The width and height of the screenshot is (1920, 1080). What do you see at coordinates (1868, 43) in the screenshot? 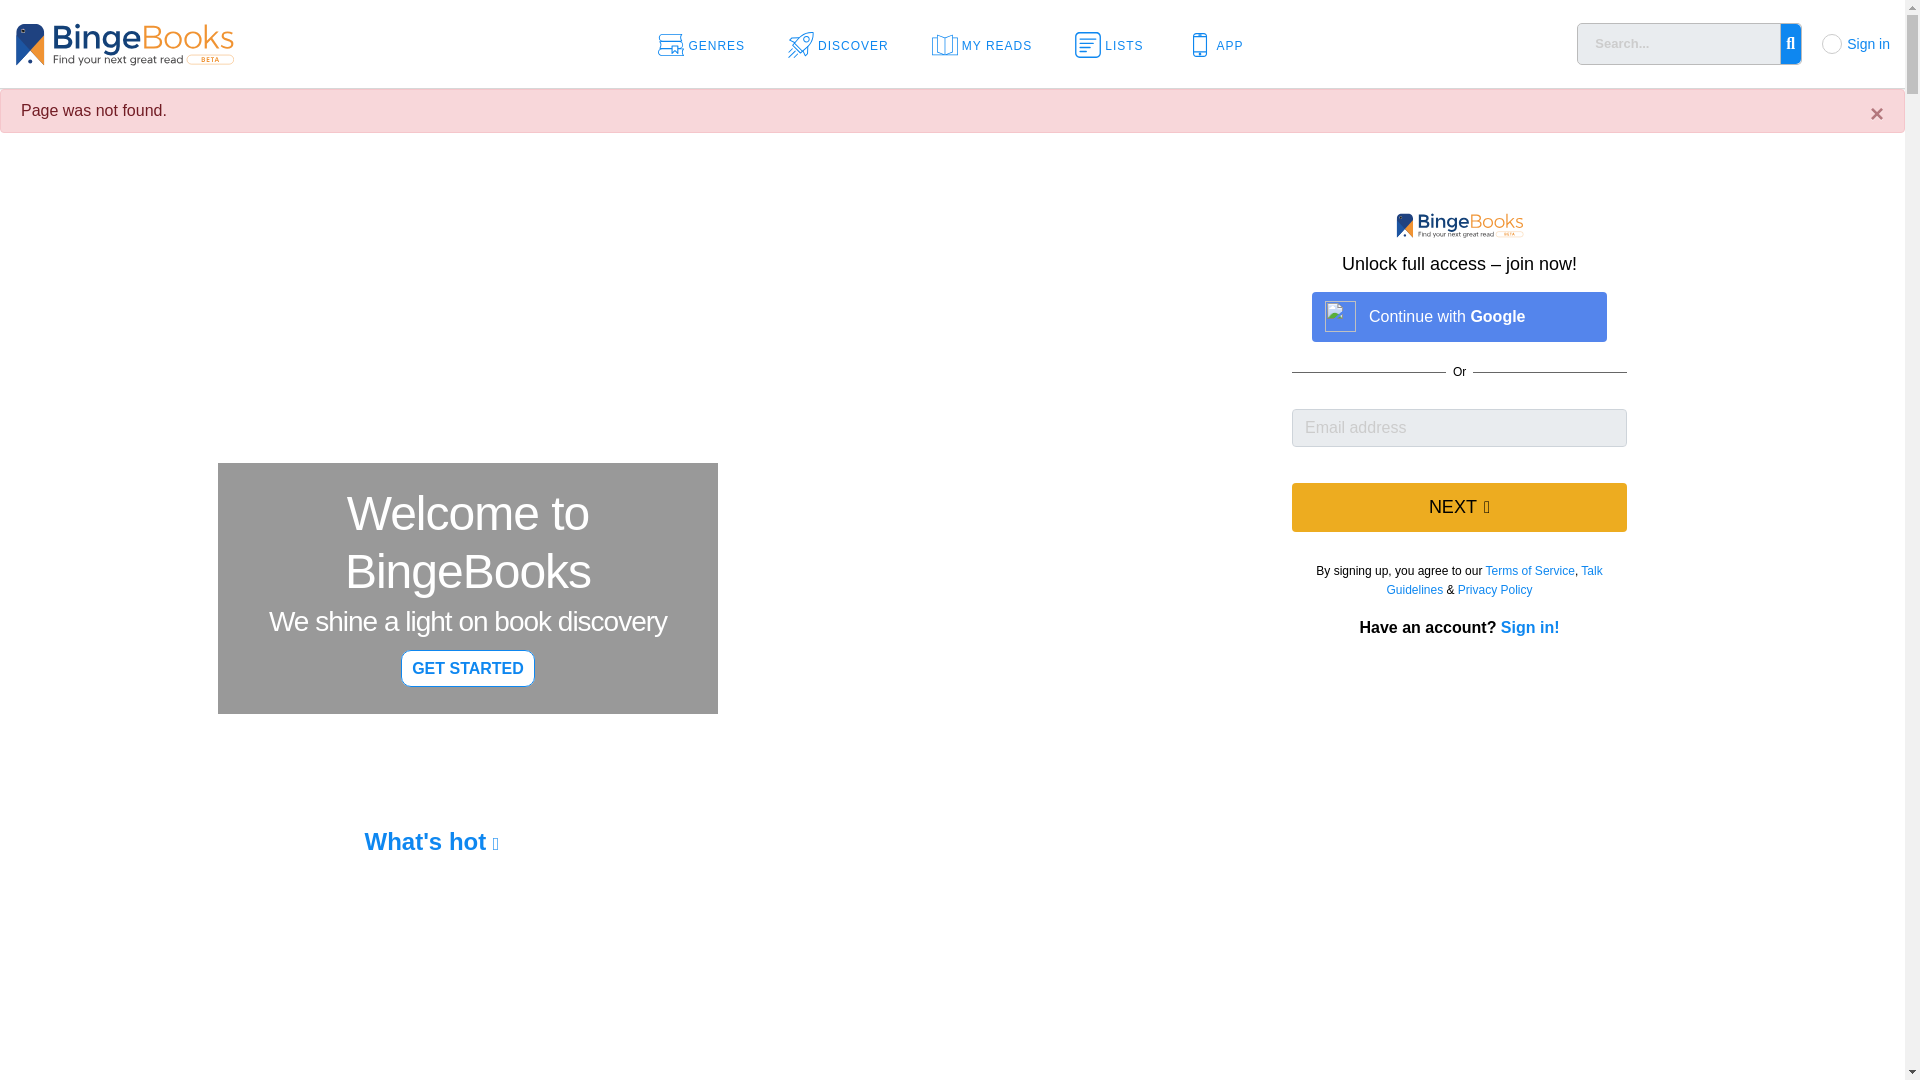
I see `Sign in` at bounding box center [1868, 43].